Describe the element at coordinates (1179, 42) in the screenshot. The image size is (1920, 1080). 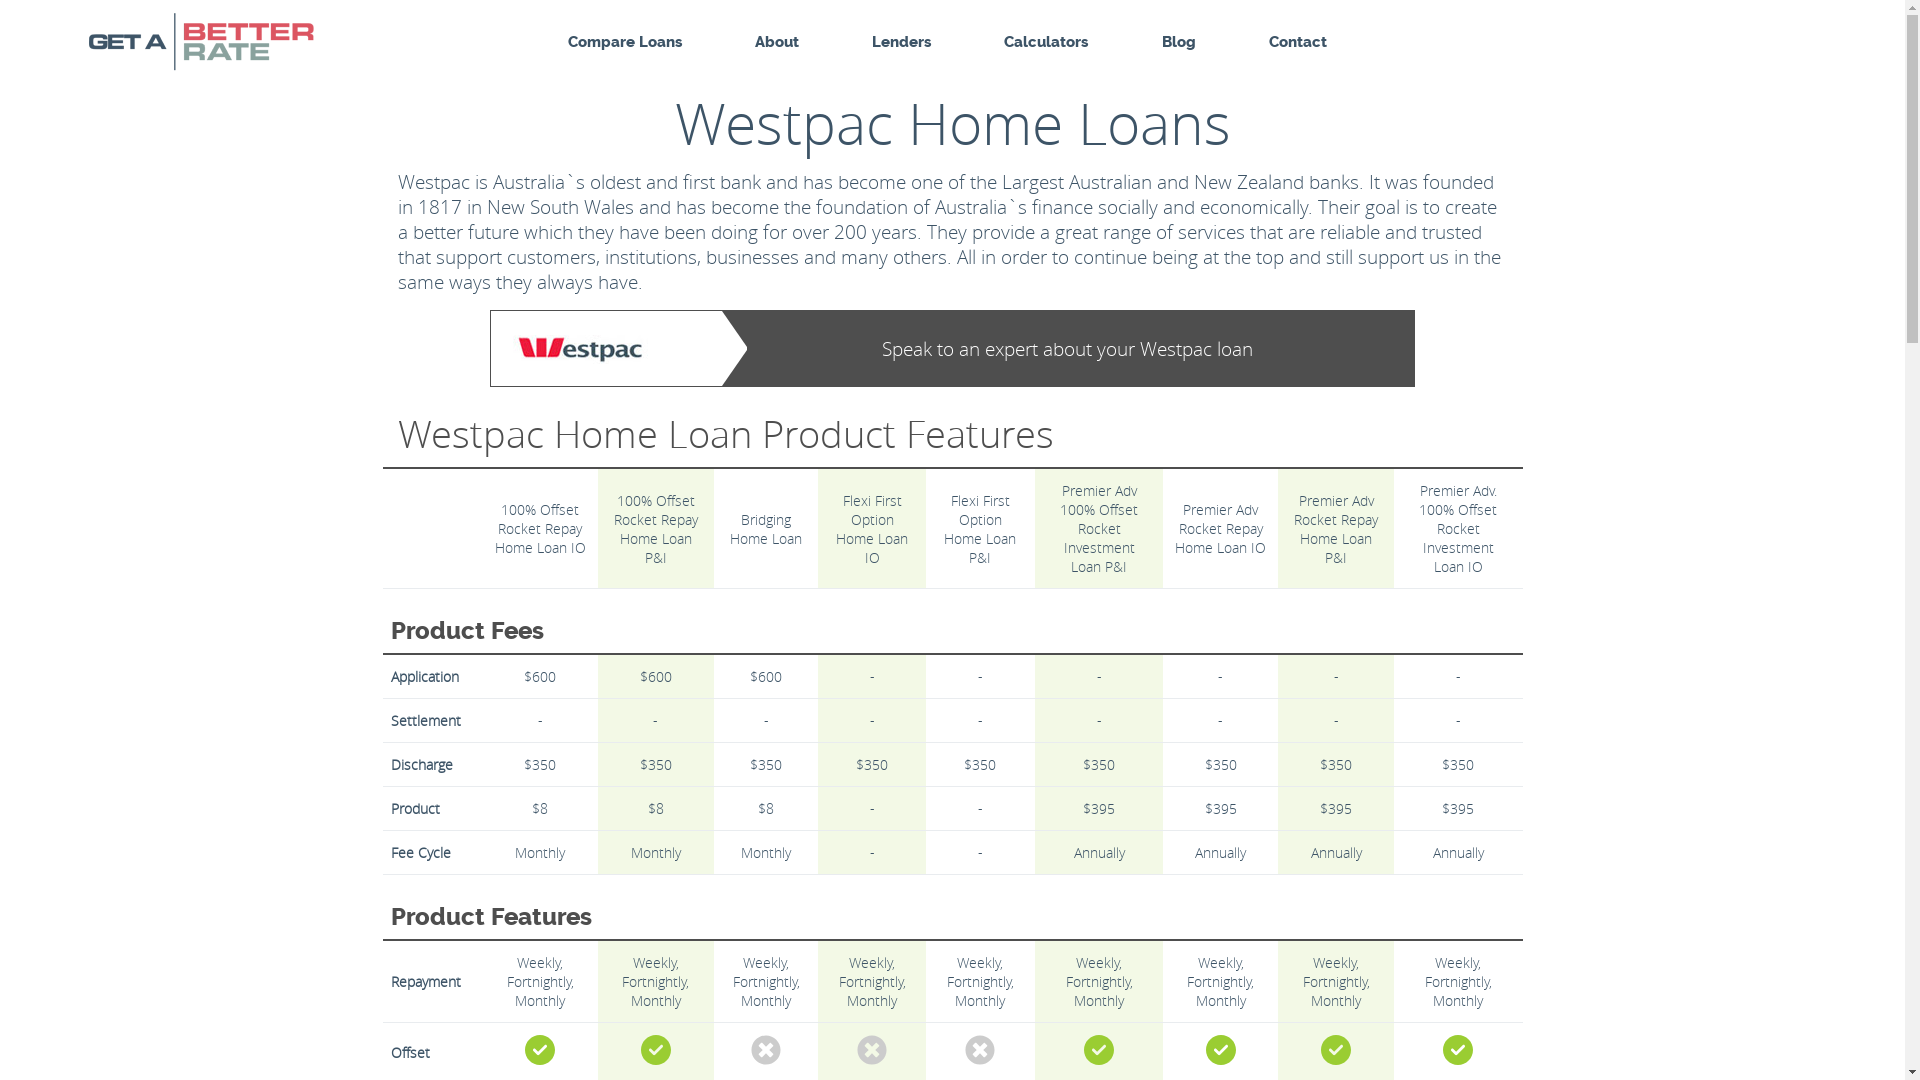
I see `Blog` at that location.